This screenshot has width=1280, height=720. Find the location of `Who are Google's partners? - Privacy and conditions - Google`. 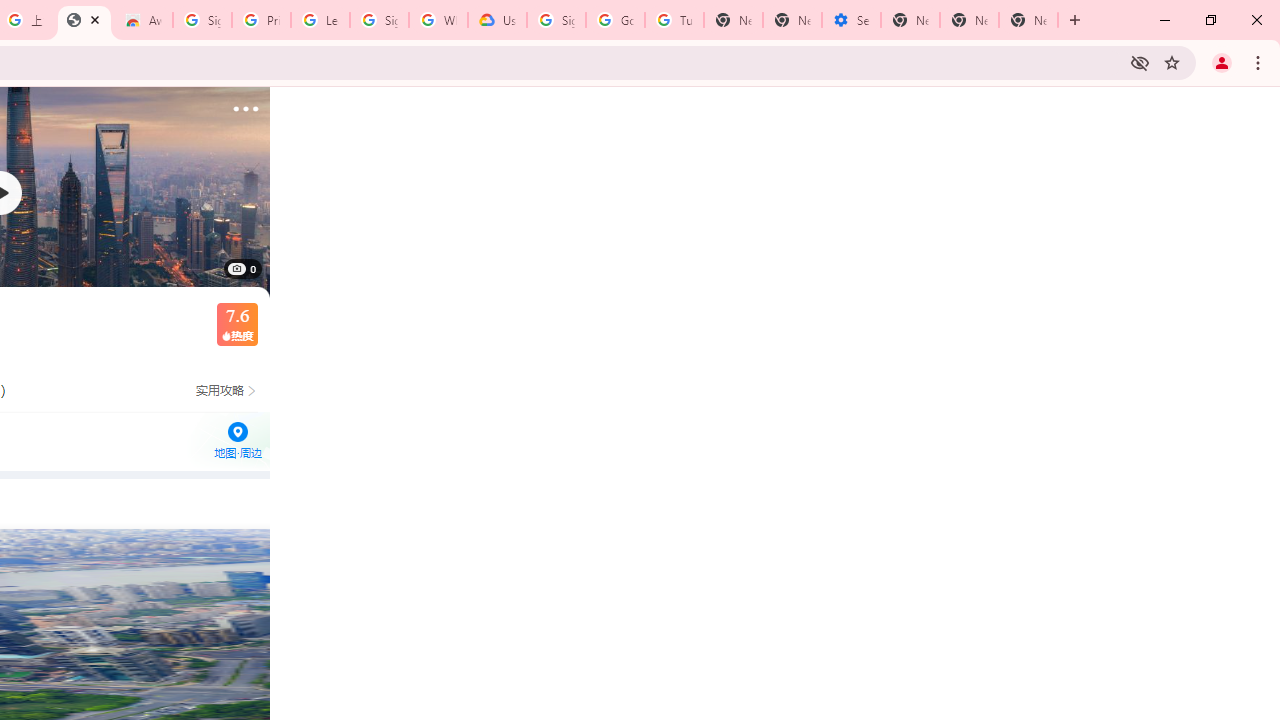

Who are Google's partners? - Privacy and conditions - Google is located at coordinates (438, 20).